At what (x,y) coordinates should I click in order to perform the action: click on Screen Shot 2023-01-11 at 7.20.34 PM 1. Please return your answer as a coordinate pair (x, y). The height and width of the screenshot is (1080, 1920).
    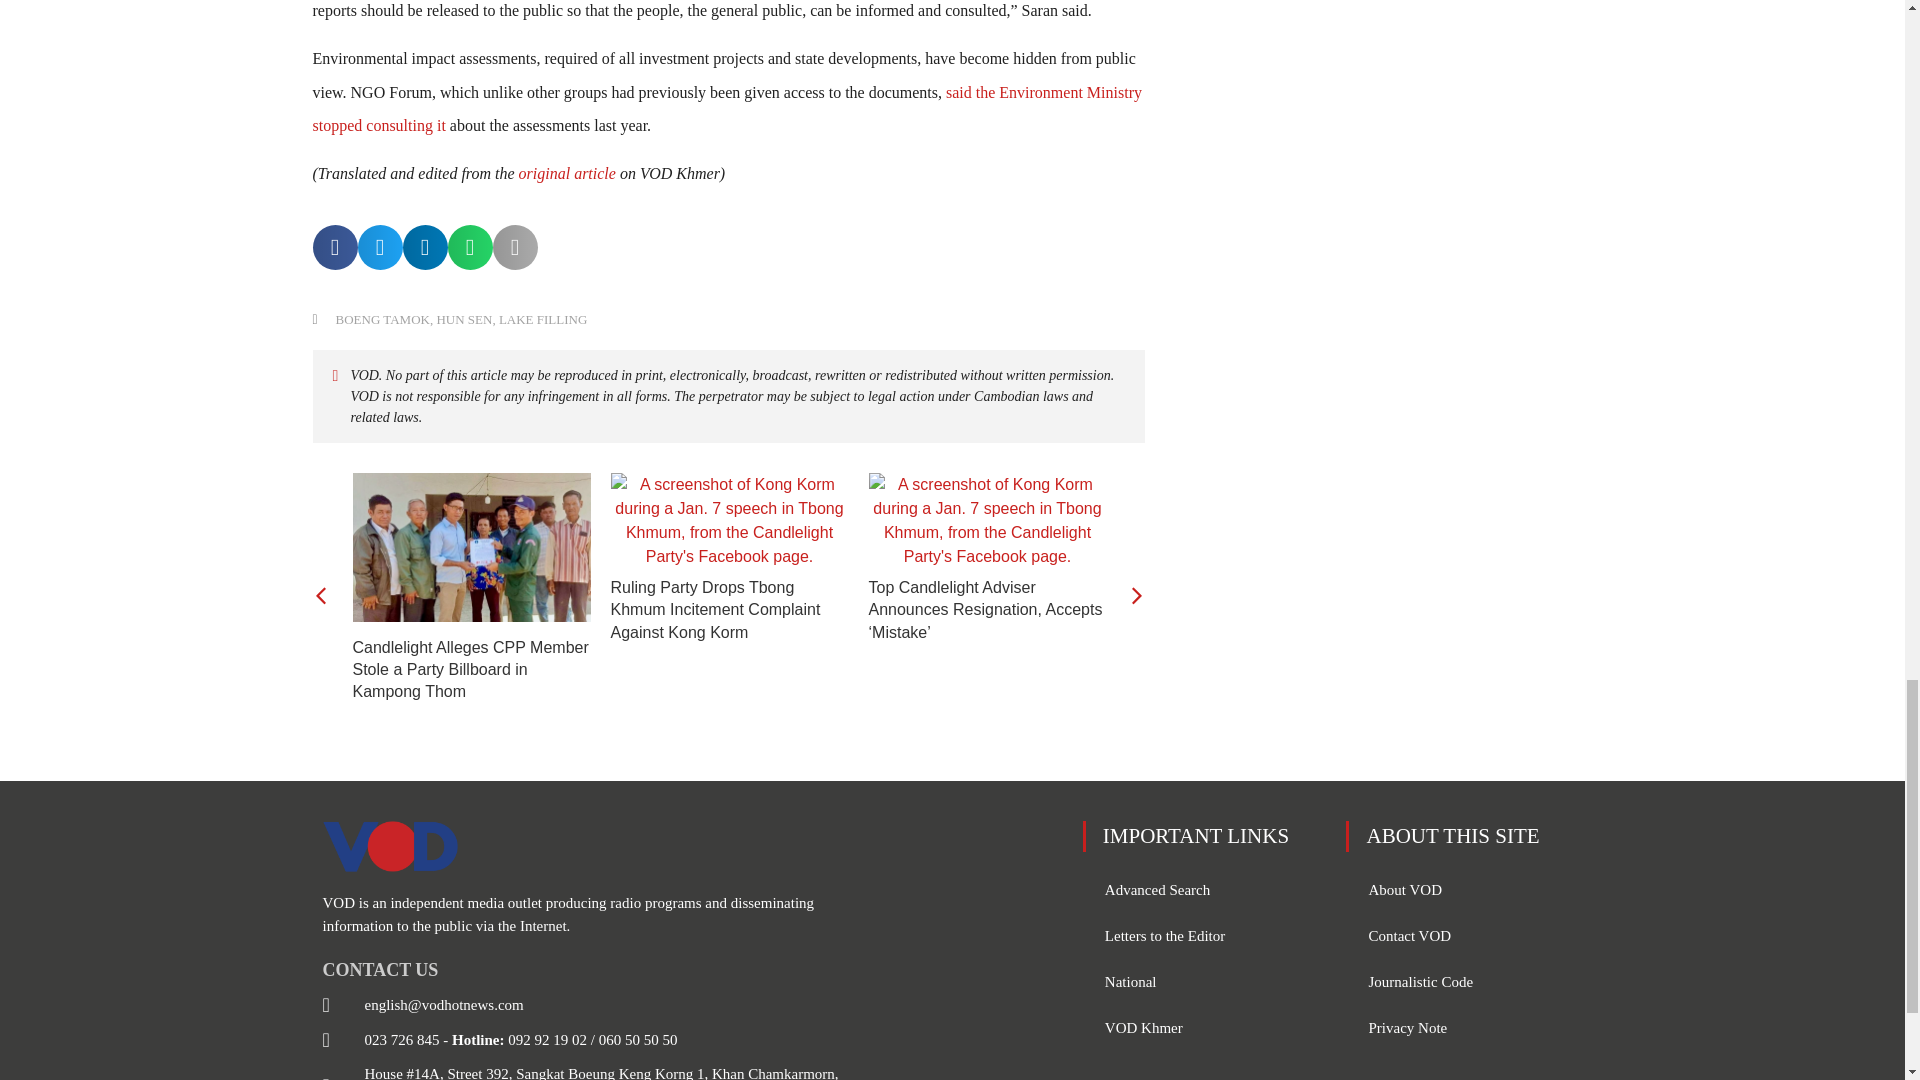
    Looking at the image, I should click on (729, 521).